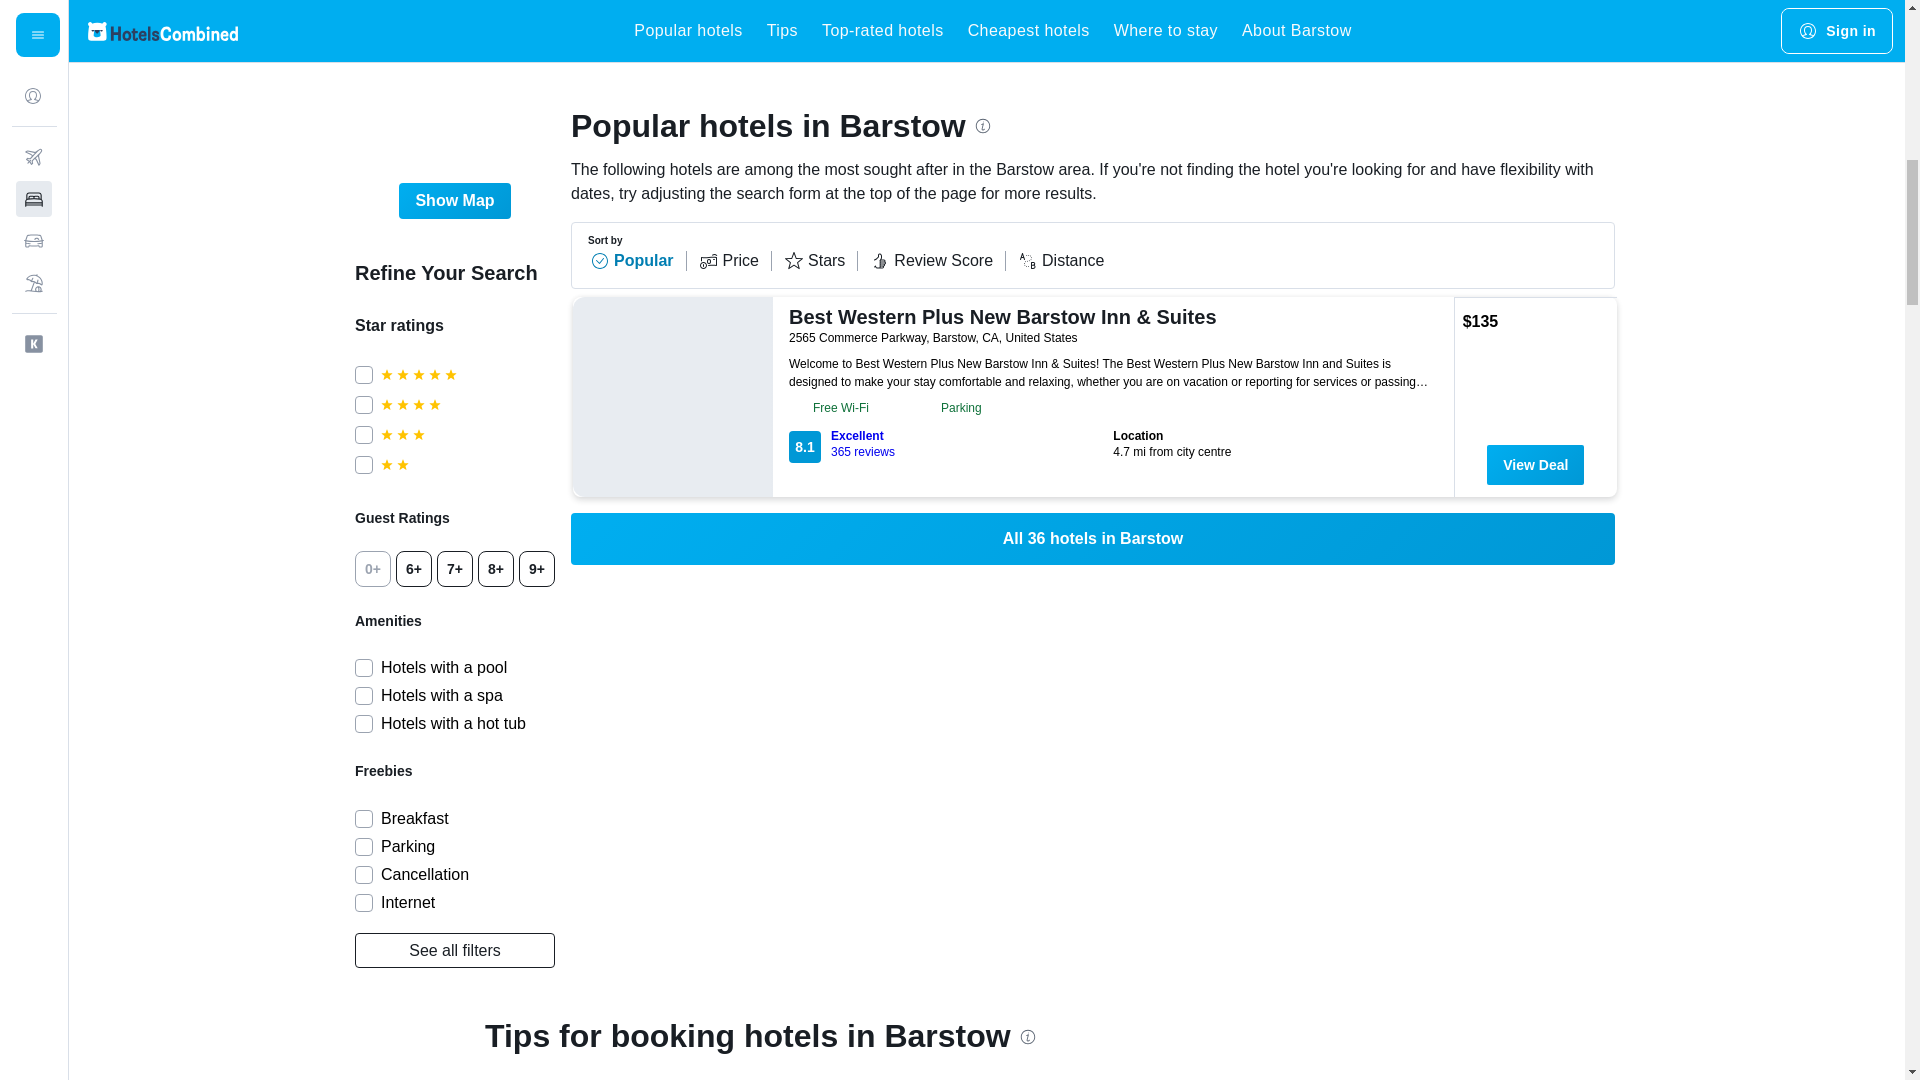  What do you see at coordinates (467, 464) in the screenshot?
I see `4 stars` at bounding box center [467, 464].